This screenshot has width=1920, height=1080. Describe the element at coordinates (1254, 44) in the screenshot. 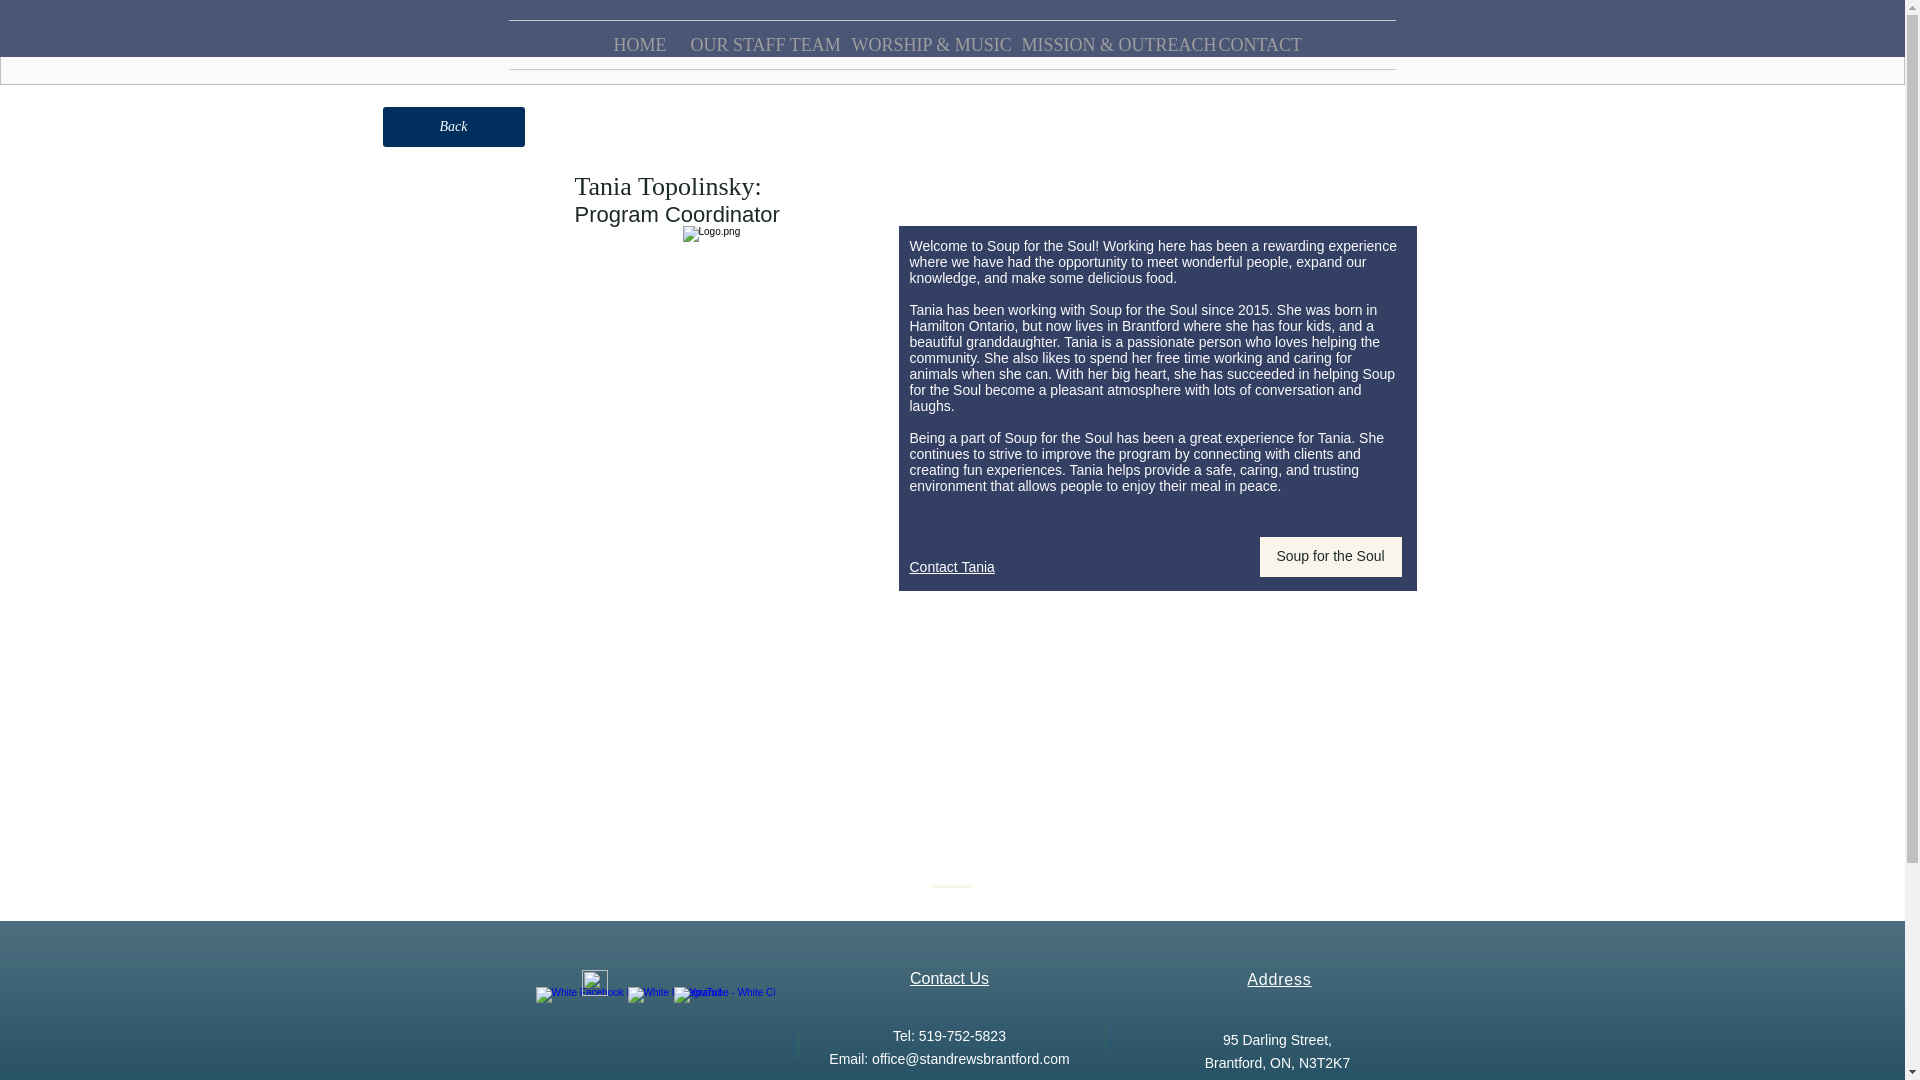

I see `CONTACT` at that location.